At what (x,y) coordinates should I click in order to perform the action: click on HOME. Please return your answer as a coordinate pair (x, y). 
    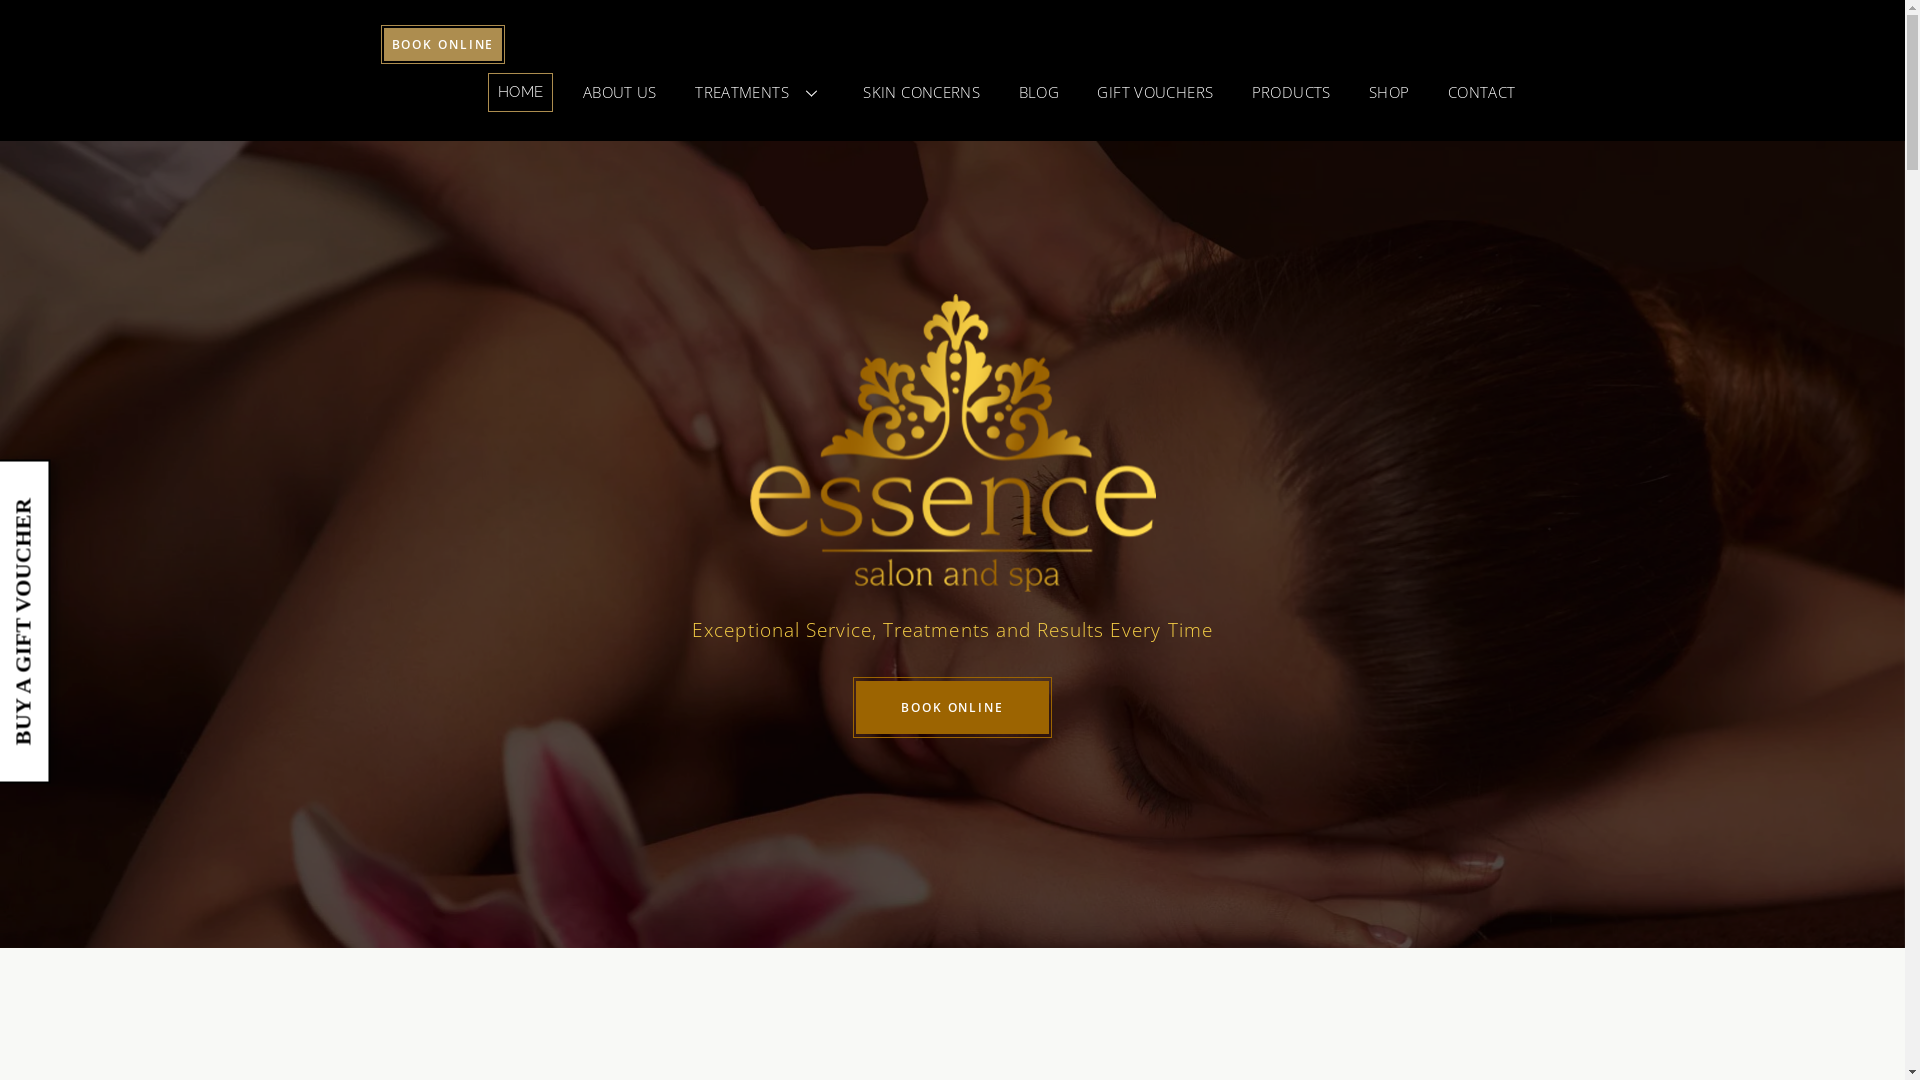
    Looking at the image, I should click on (521, 92).